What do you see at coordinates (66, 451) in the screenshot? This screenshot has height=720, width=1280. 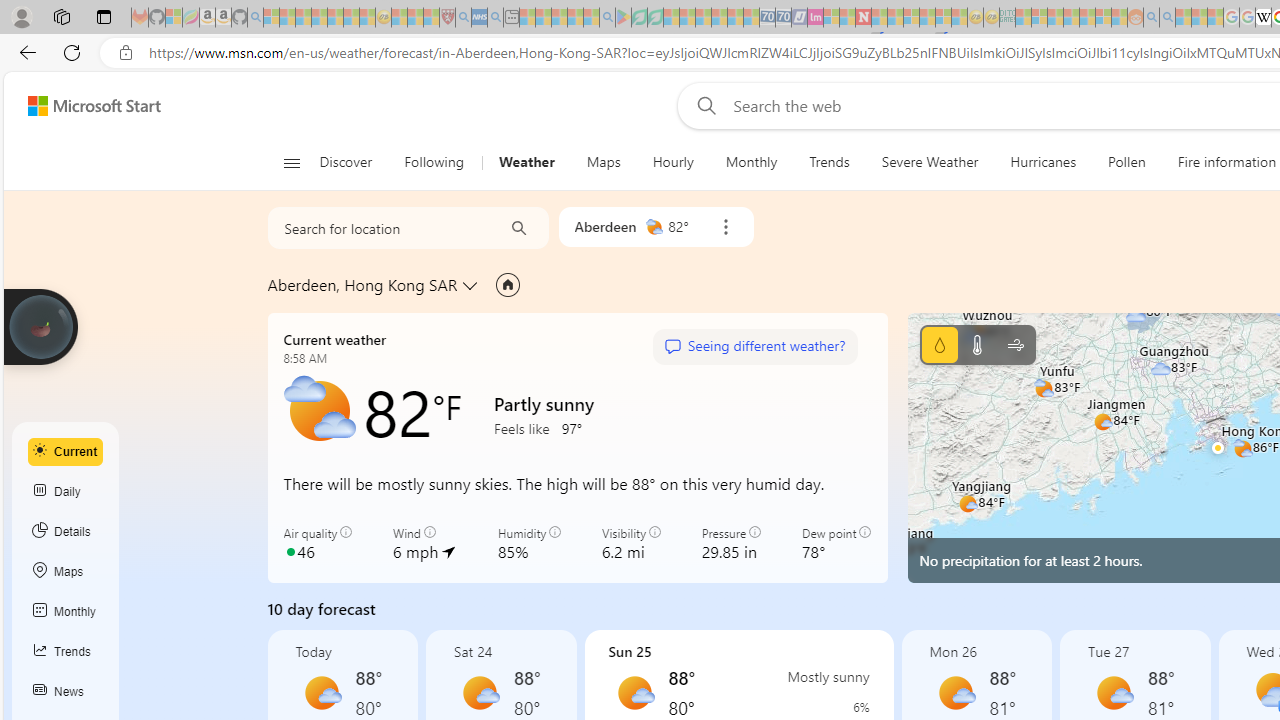 I see `Current` at bounding box center [66, 451].